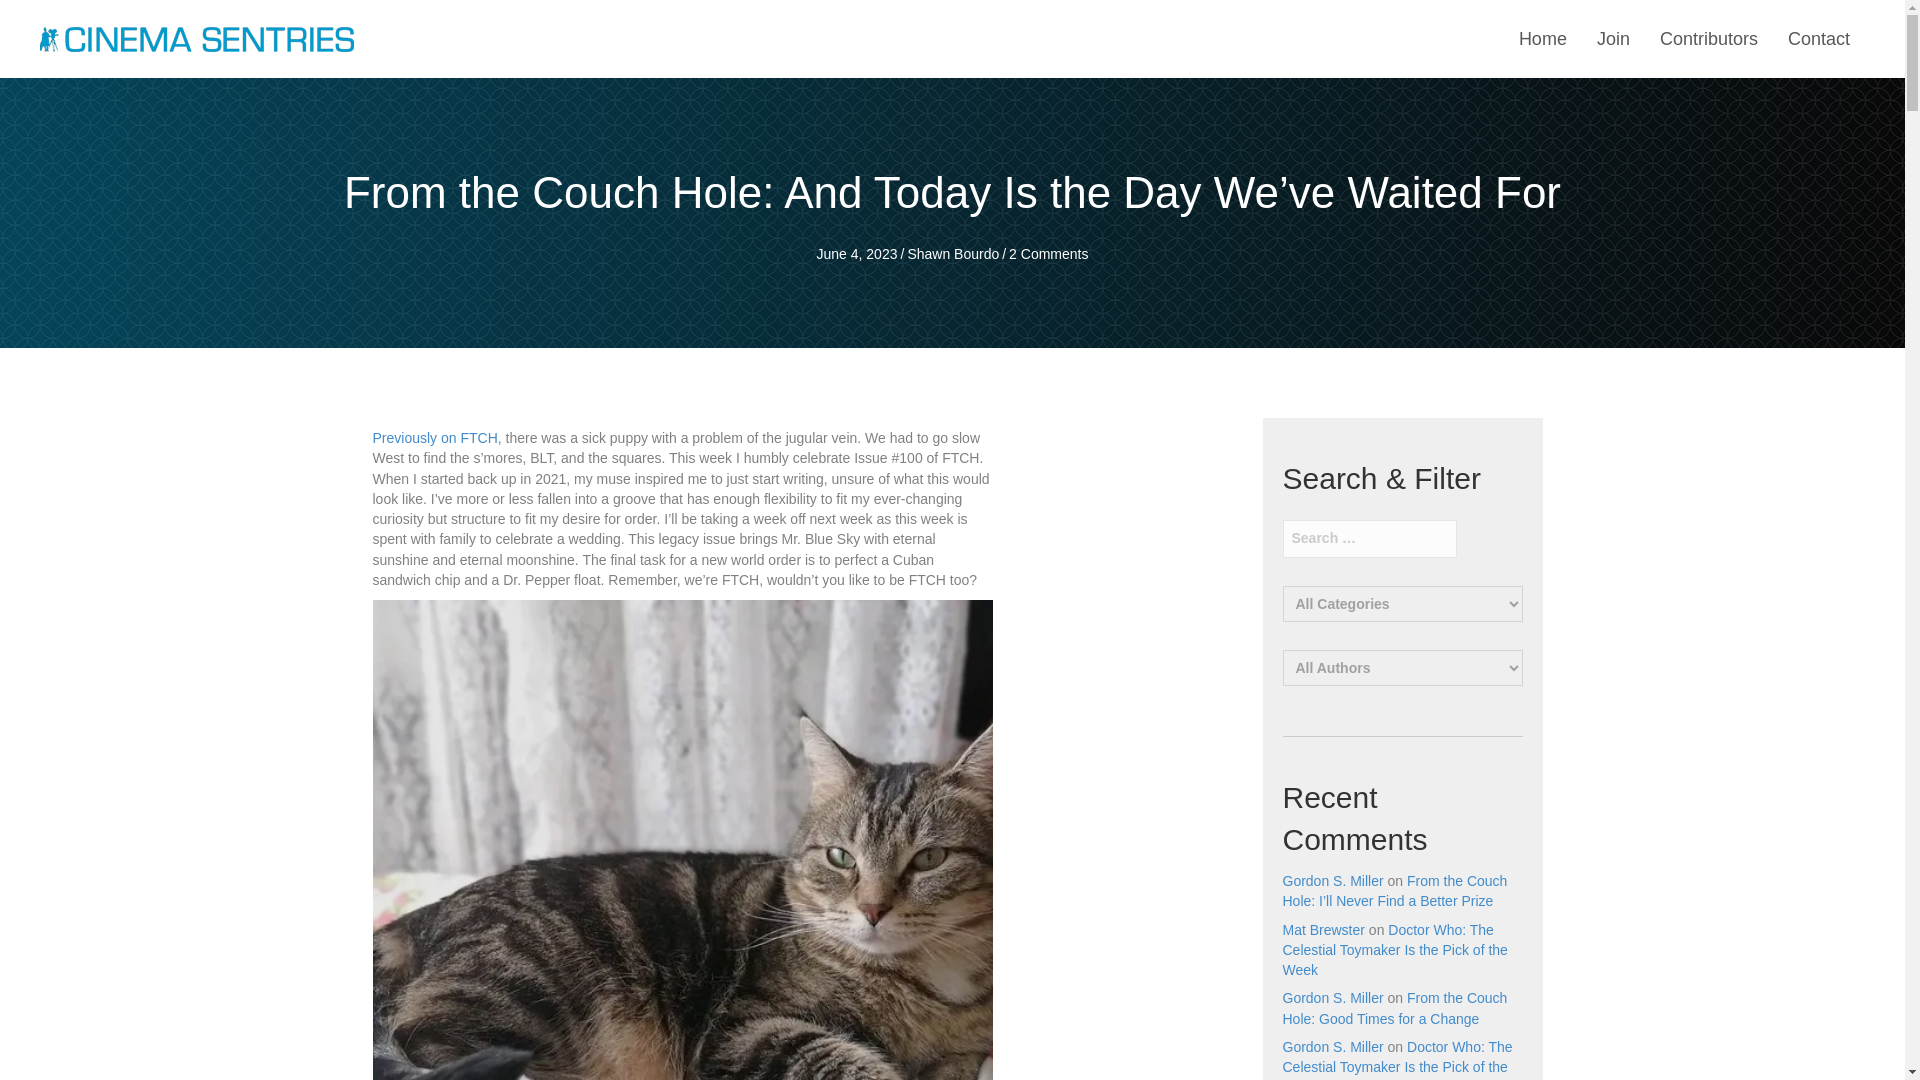 This screenshot has width=1920, height=1080. What do you see at coordinates (1542, 39) in the screenshot?
I see `Home` at bounding box center [1542, 39].